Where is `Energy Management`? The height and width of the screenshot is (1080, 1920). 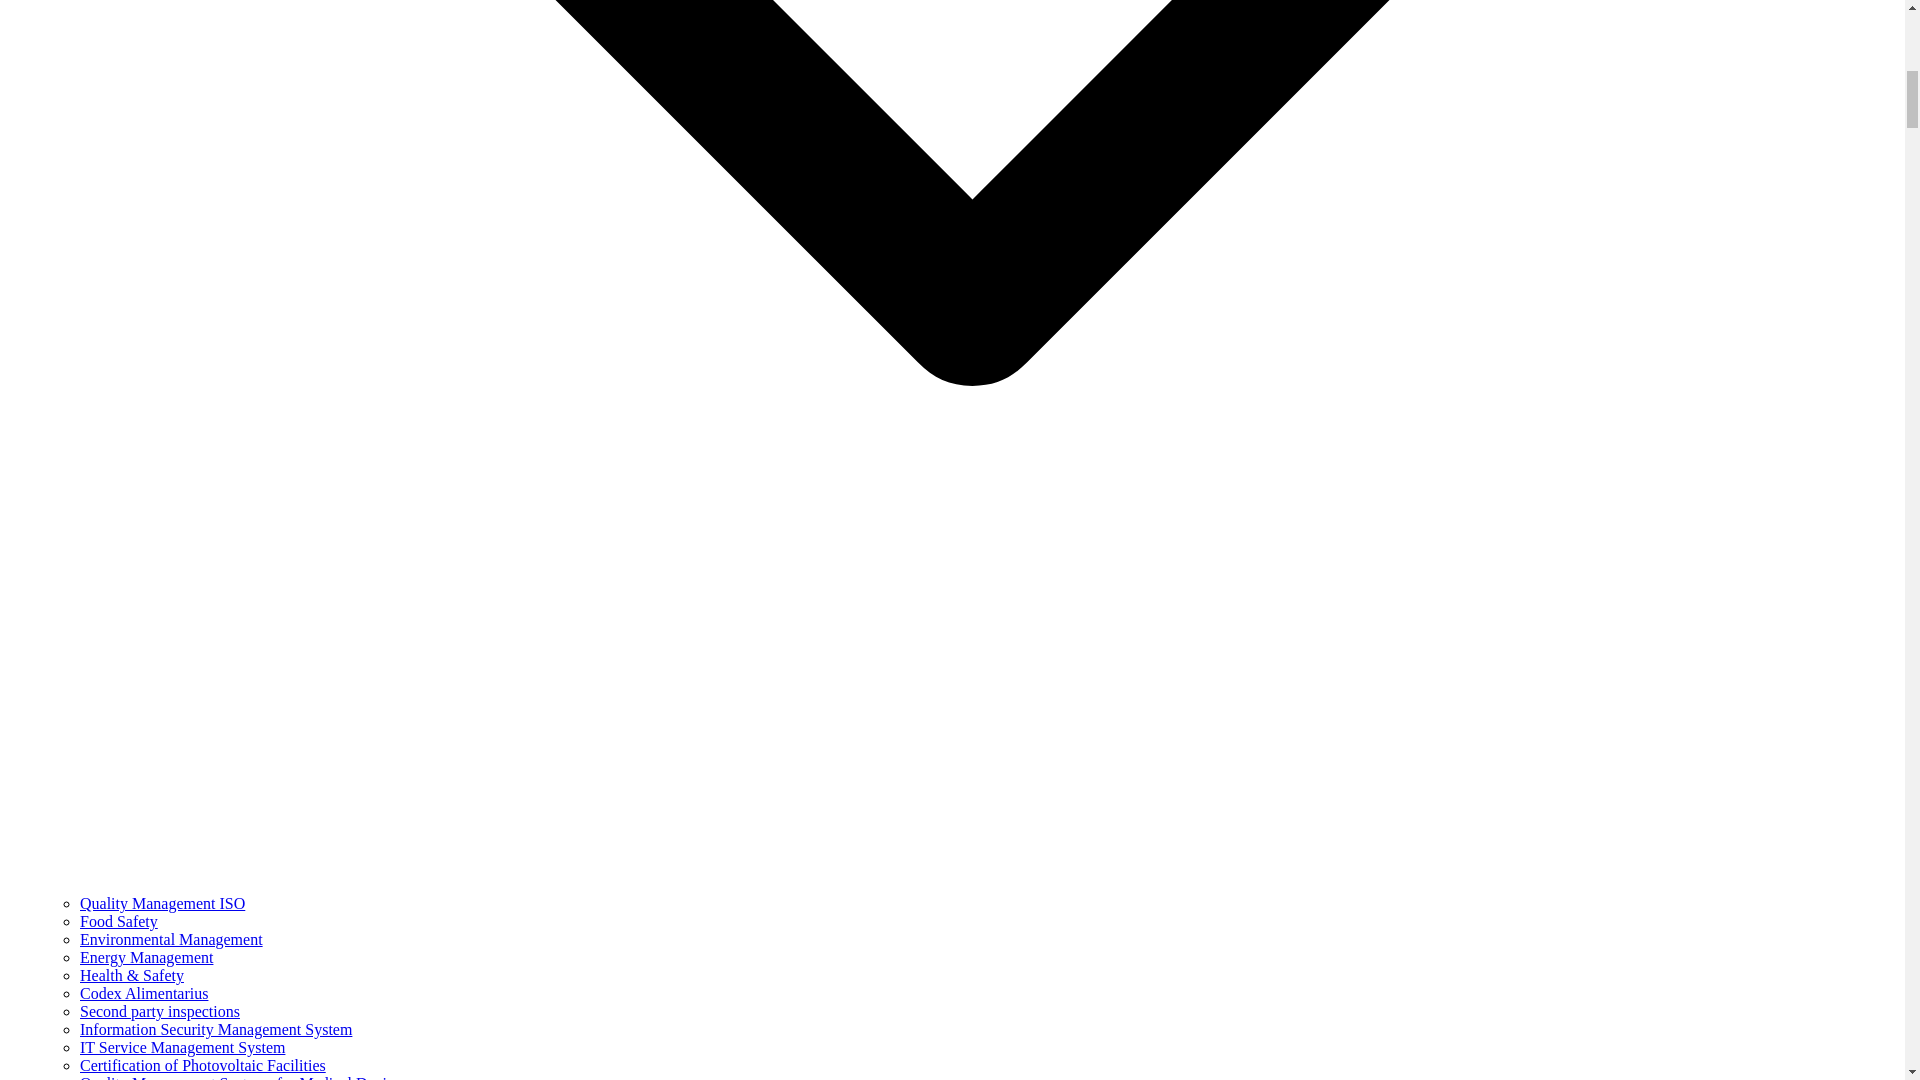
Energy Management is located at coordinates (146, 957).